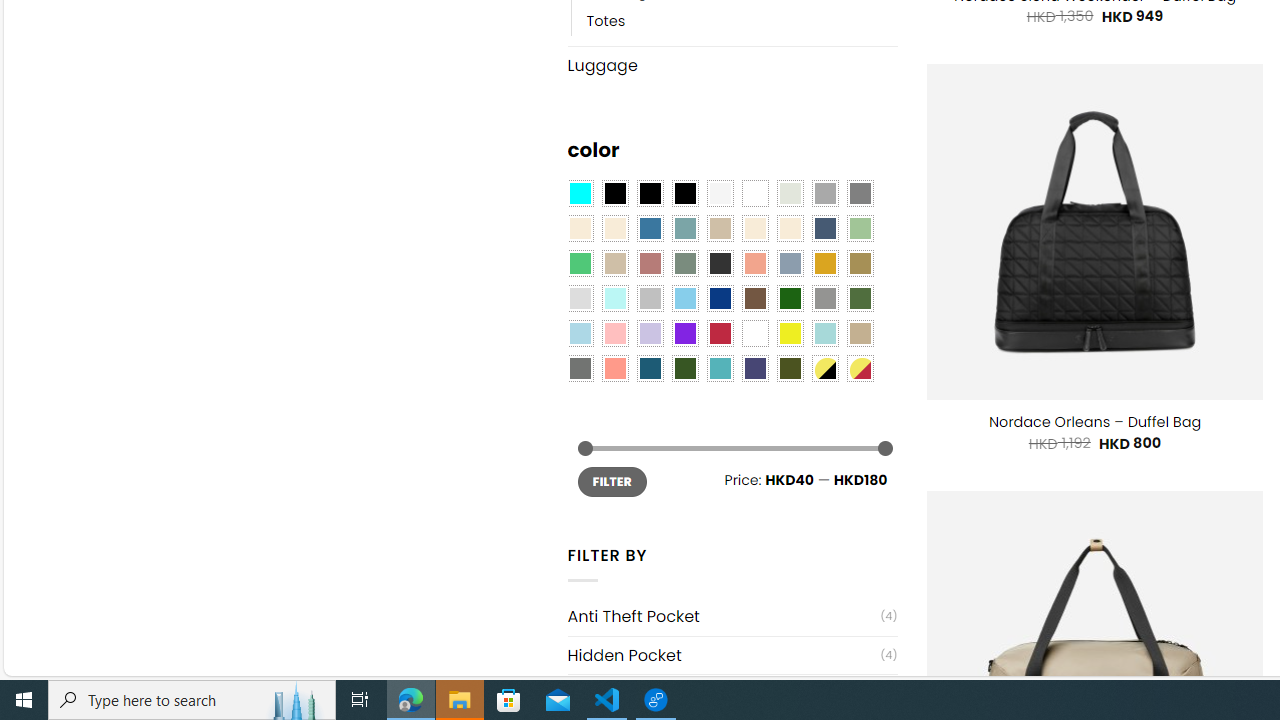  Describe the element at coordinates (755, 298) in the screenshot. I see `Brown` at that location.